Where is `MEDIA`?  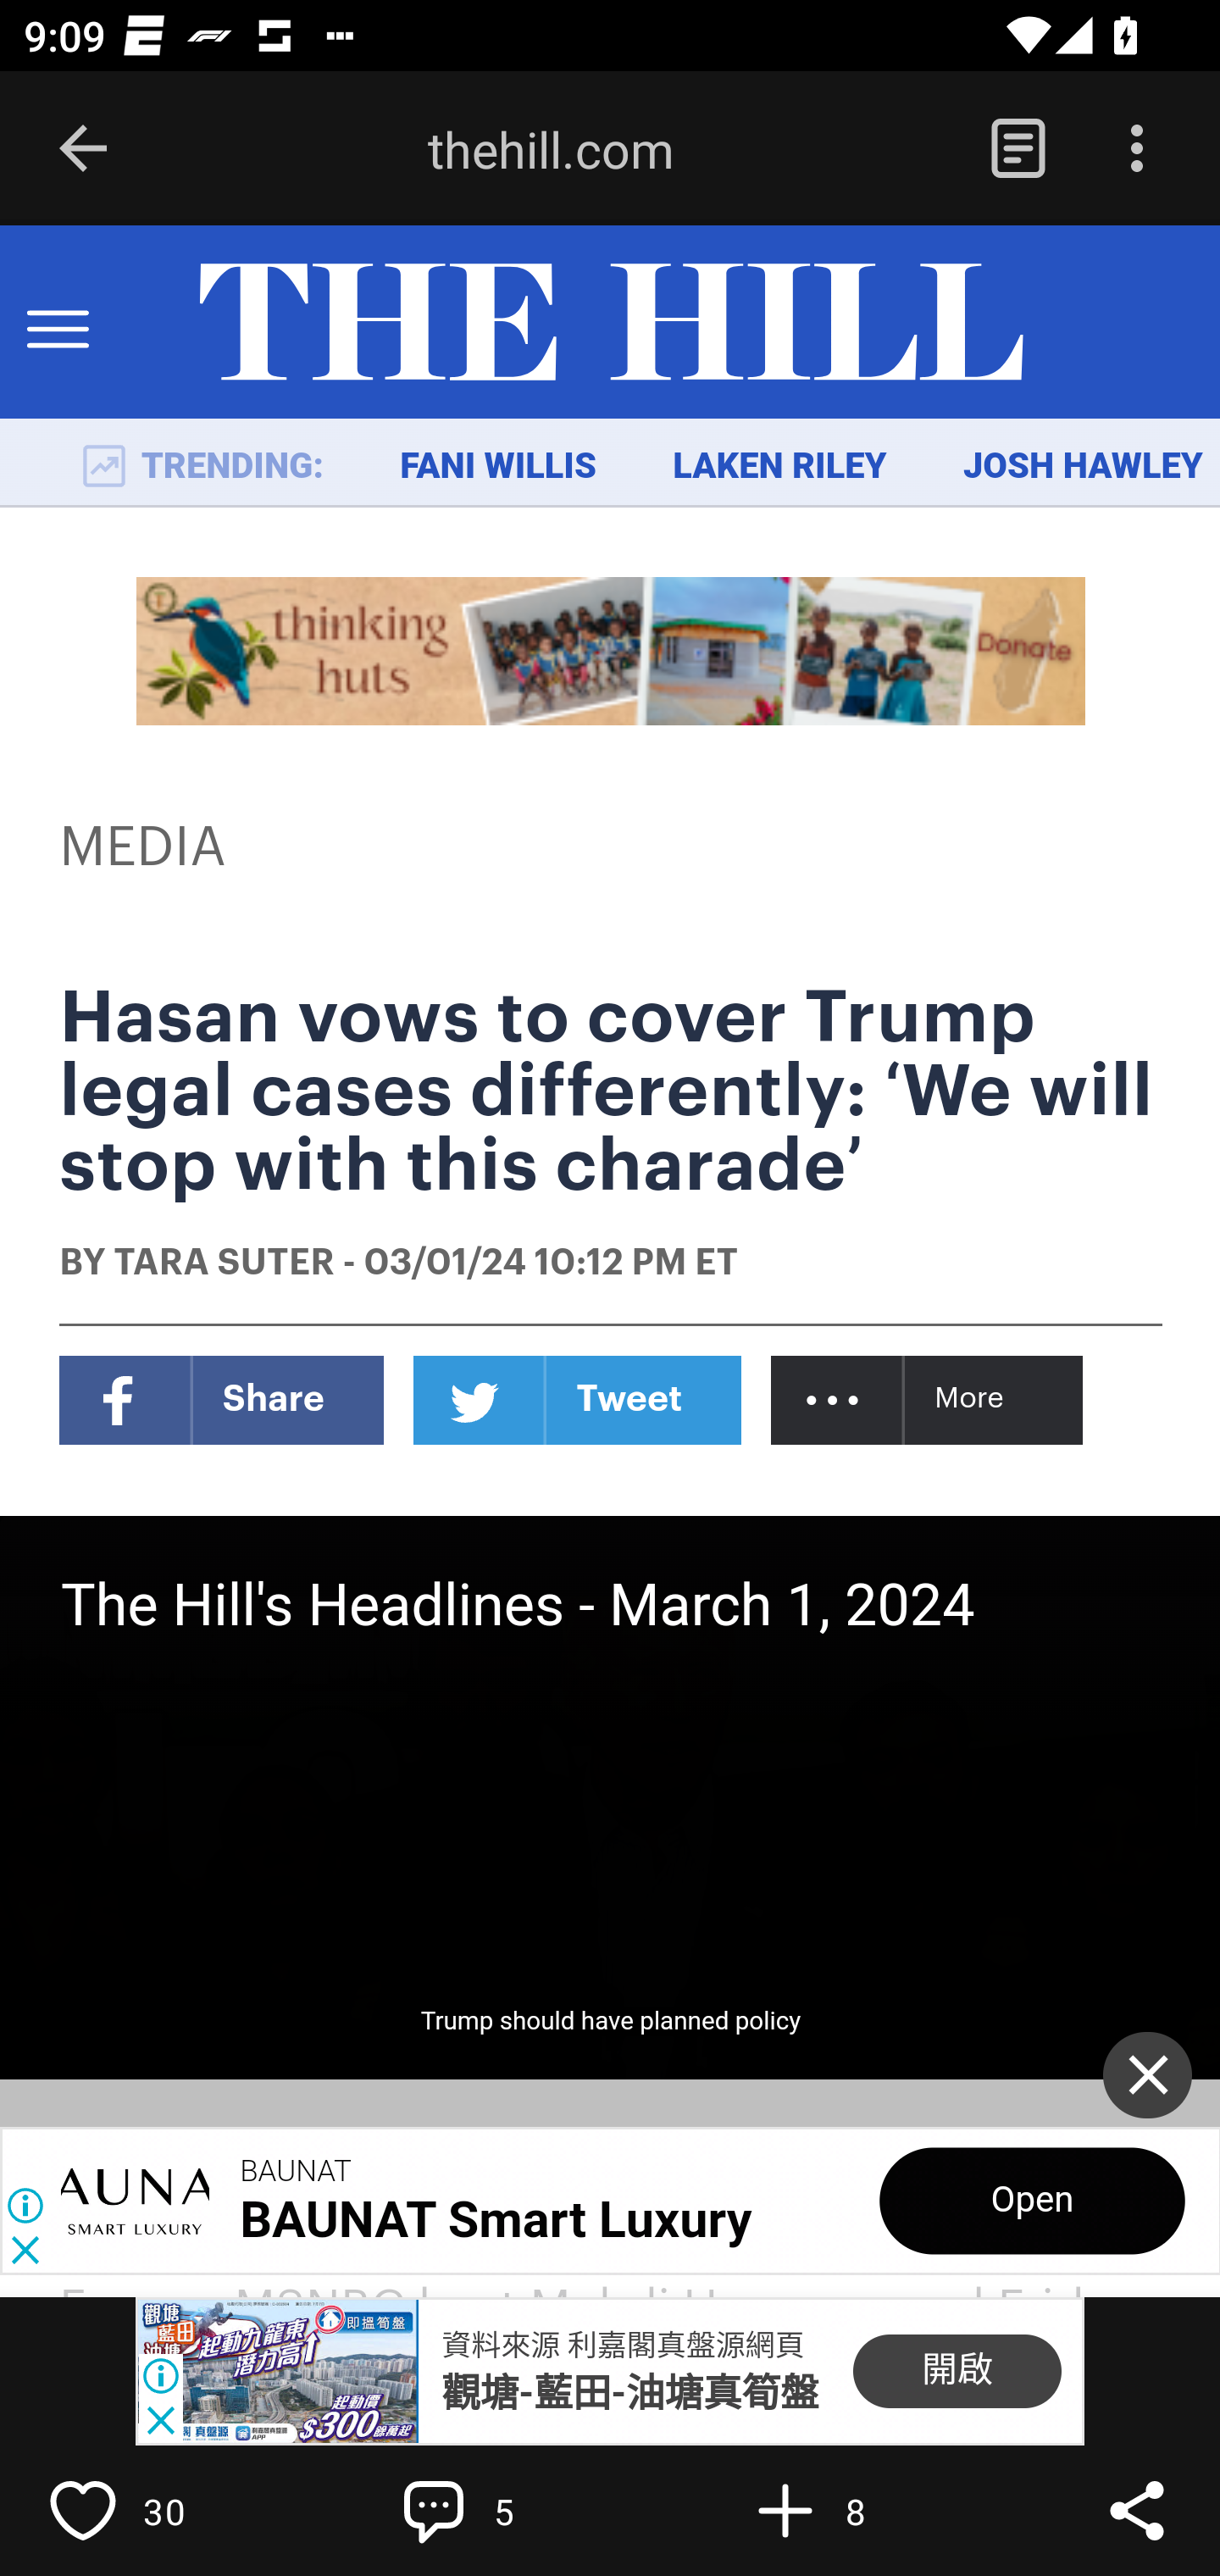 MEDIA is located at coordinates (144, 848).